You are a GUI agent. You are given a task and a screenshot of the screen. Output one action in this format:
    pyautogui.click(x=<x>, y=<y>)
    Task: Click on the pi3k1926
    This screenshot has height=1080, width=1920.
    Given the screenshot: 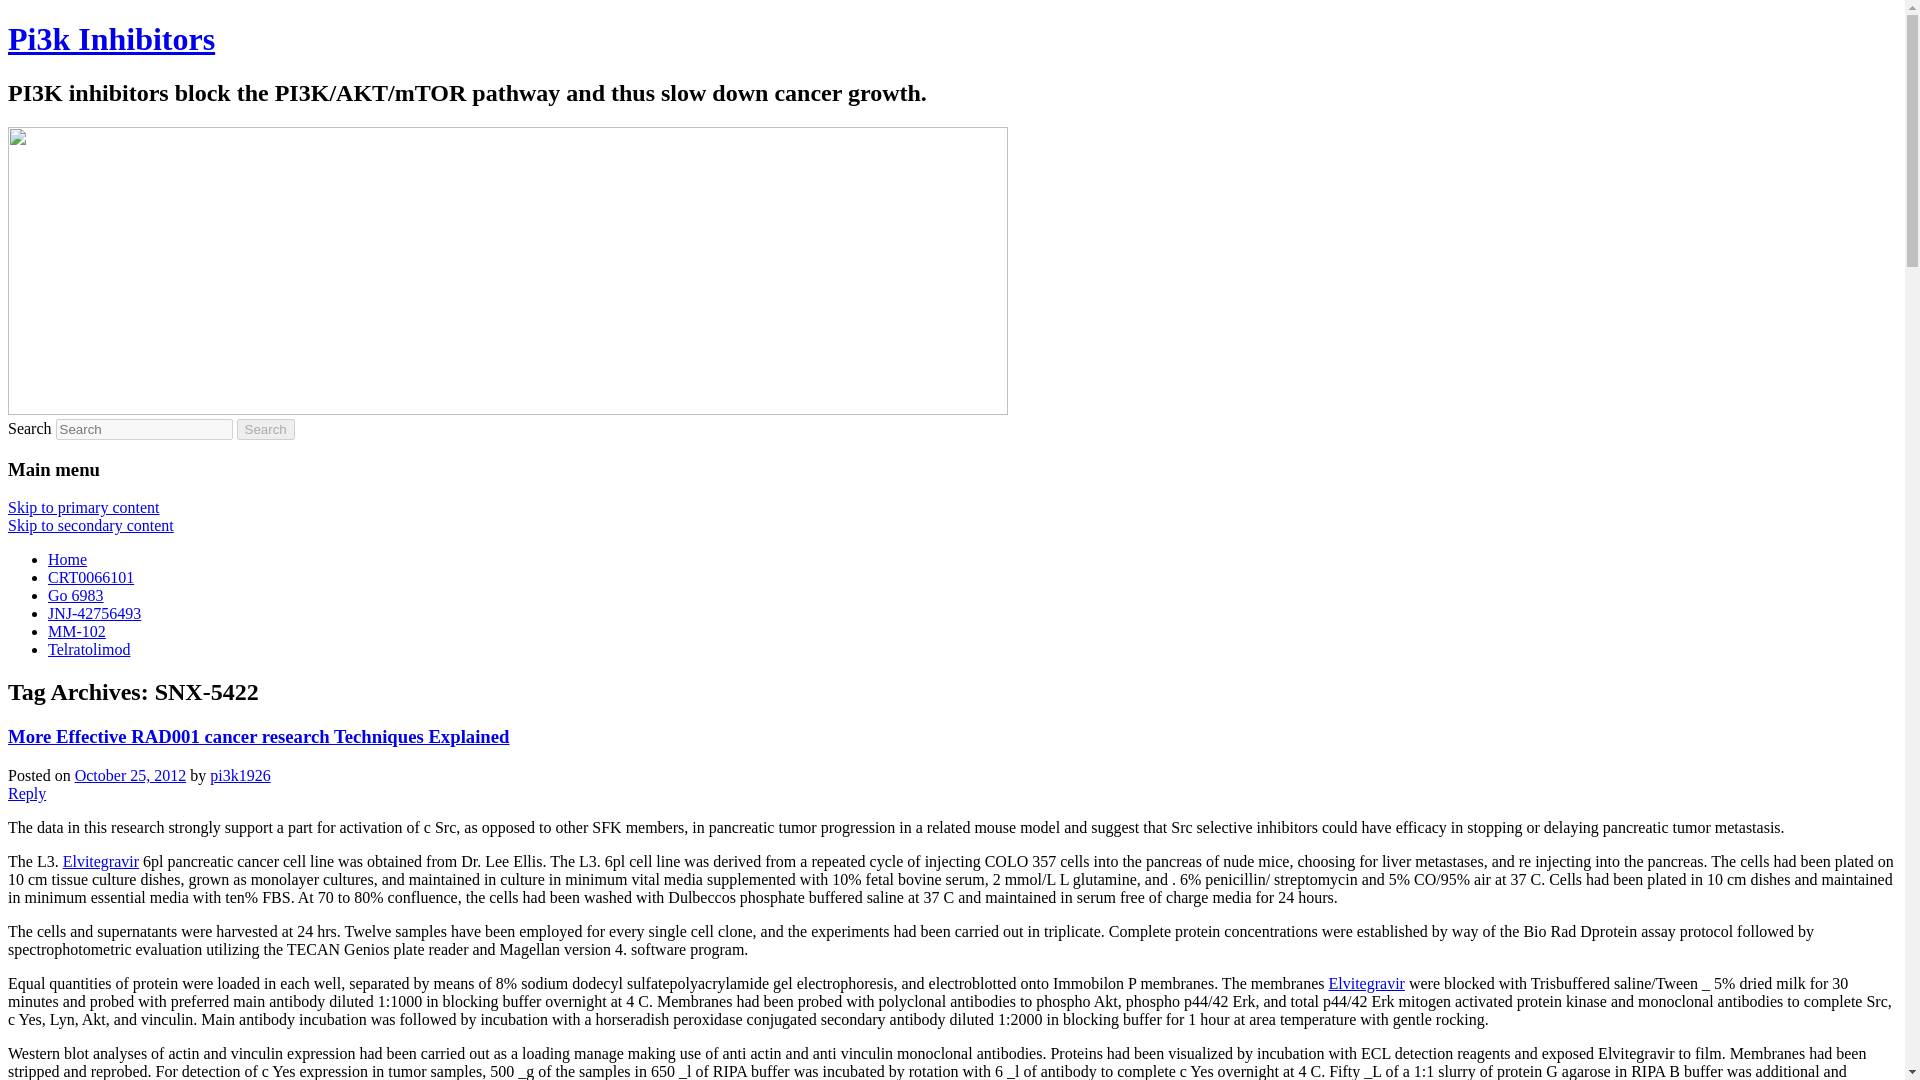 What is the action you would take?
    pyautogui.click(x=240, y=775)
    